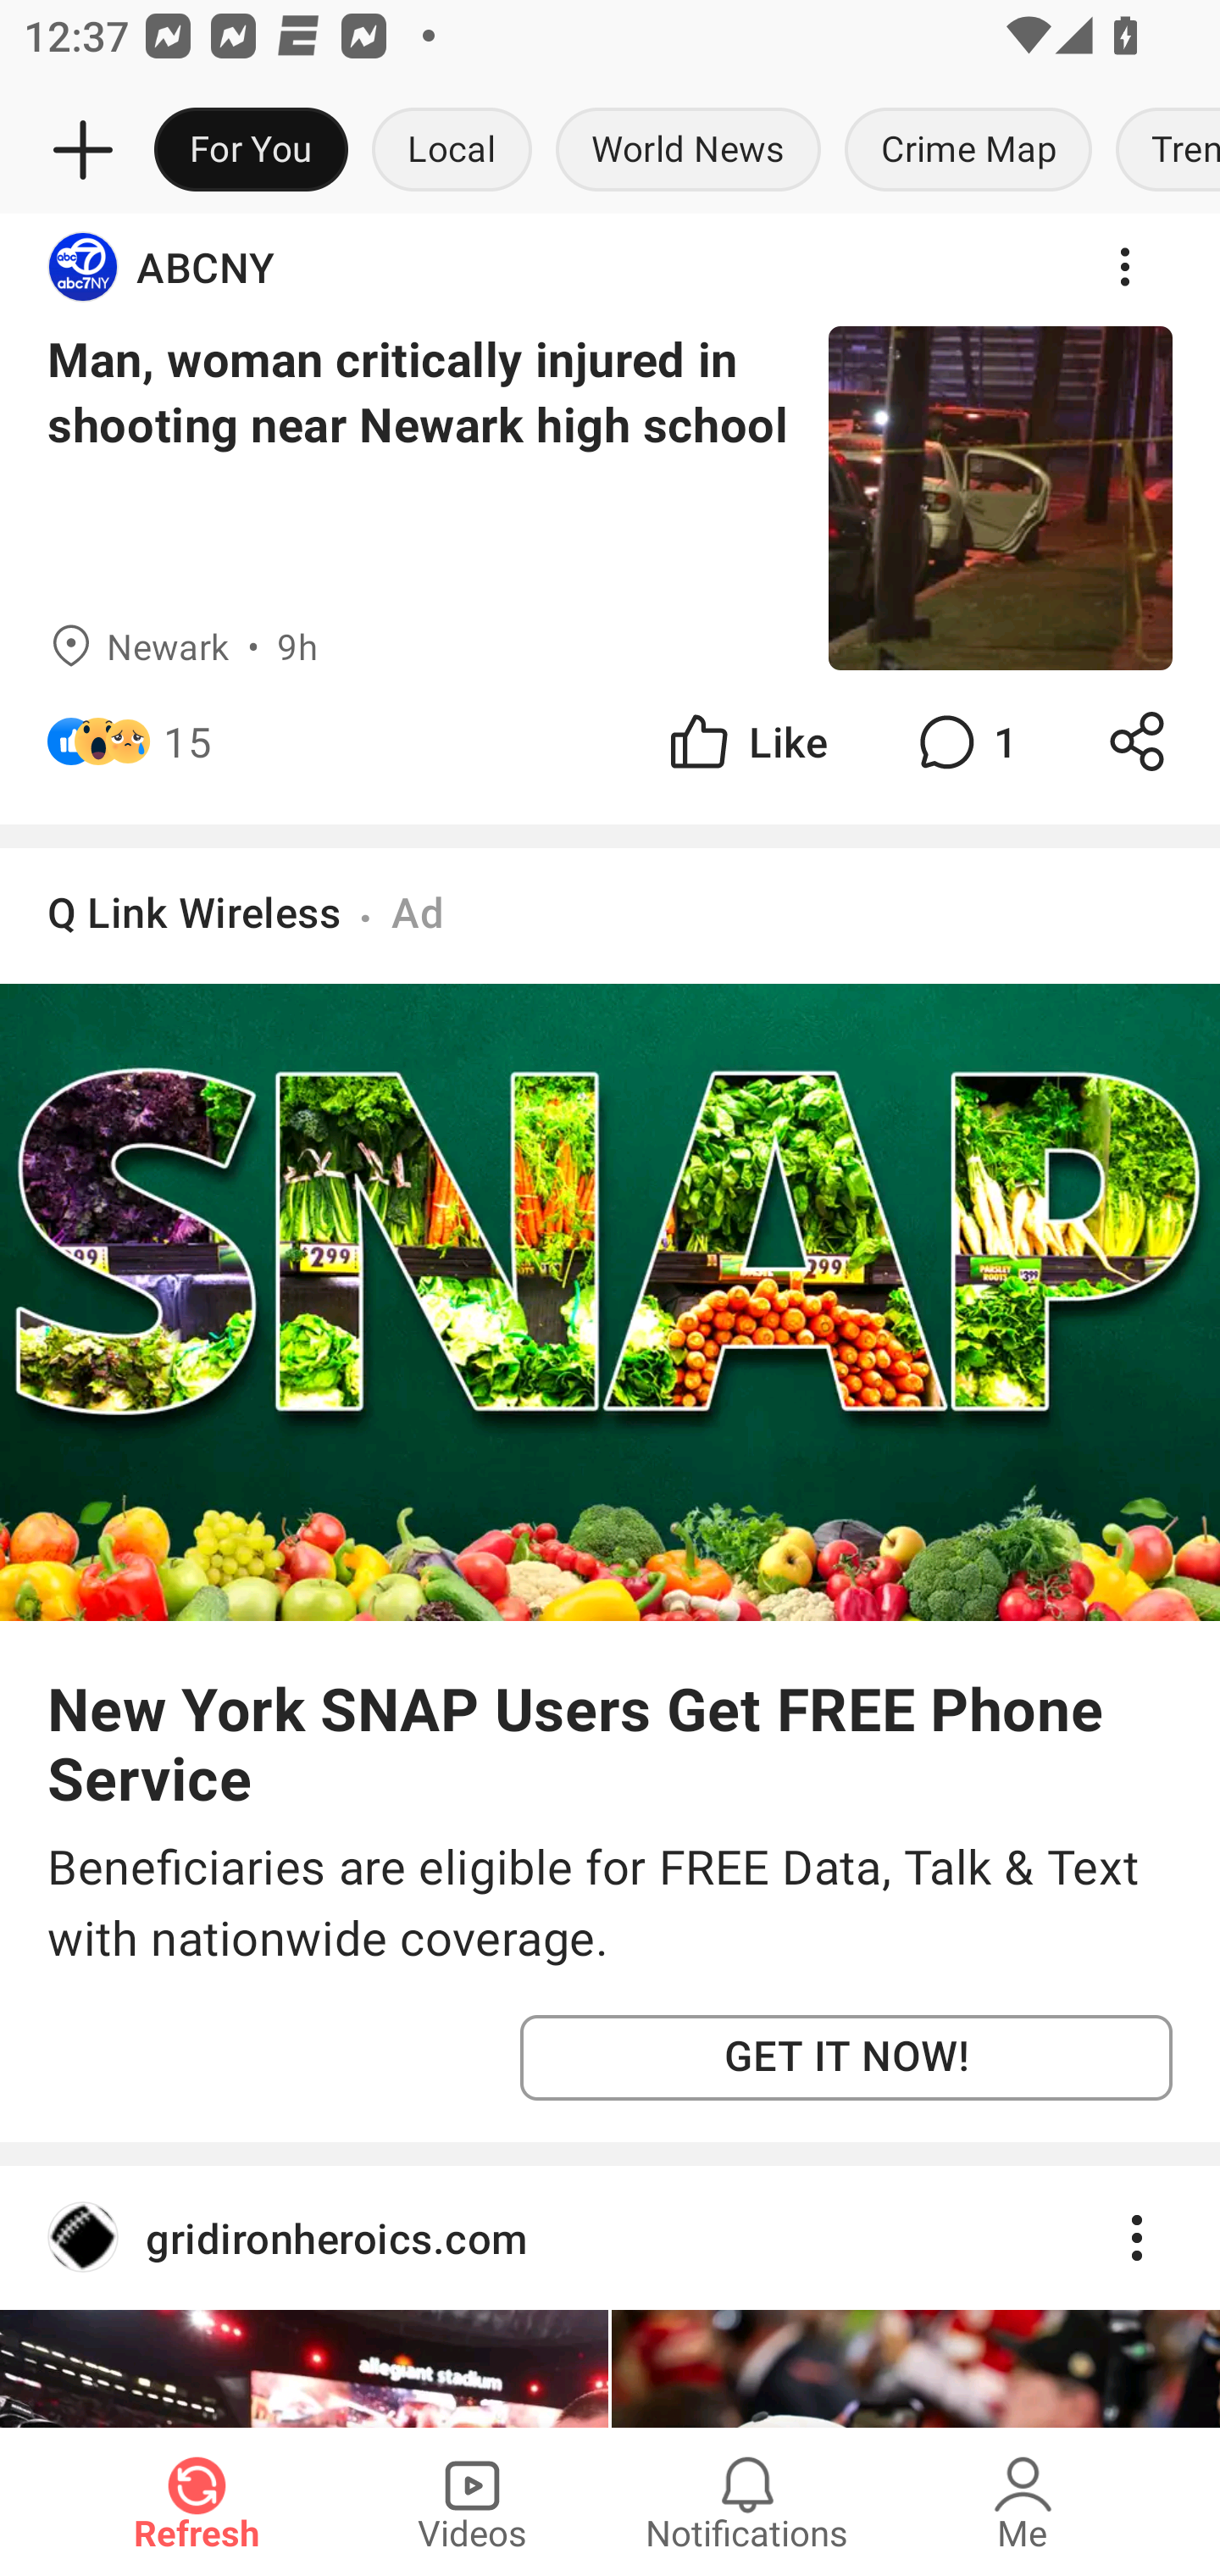 The image size is (1220, 2576). What do you see at coordinates (251, 151) in the screenshot?
I see `For You` at bounding box center [251, 151].